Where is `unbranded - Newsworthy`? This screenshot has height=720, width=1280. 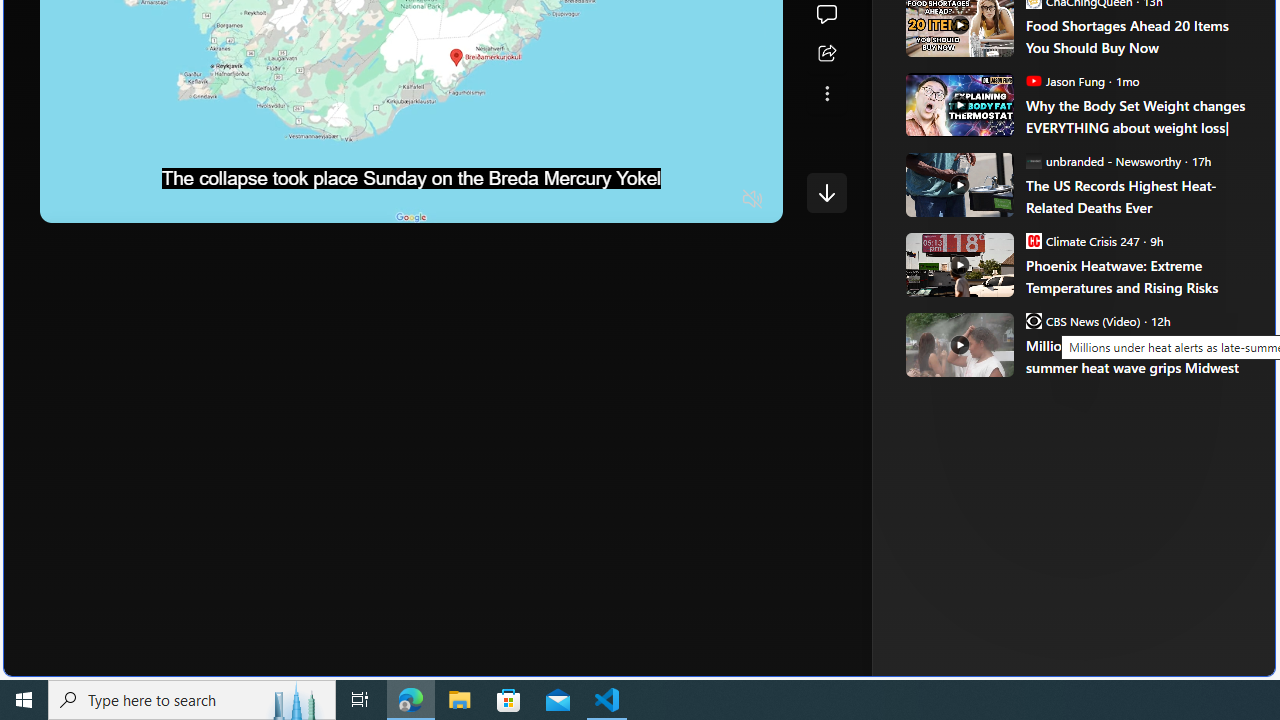 unbranded - Newsworthy is located at coordinates (1033, 160).